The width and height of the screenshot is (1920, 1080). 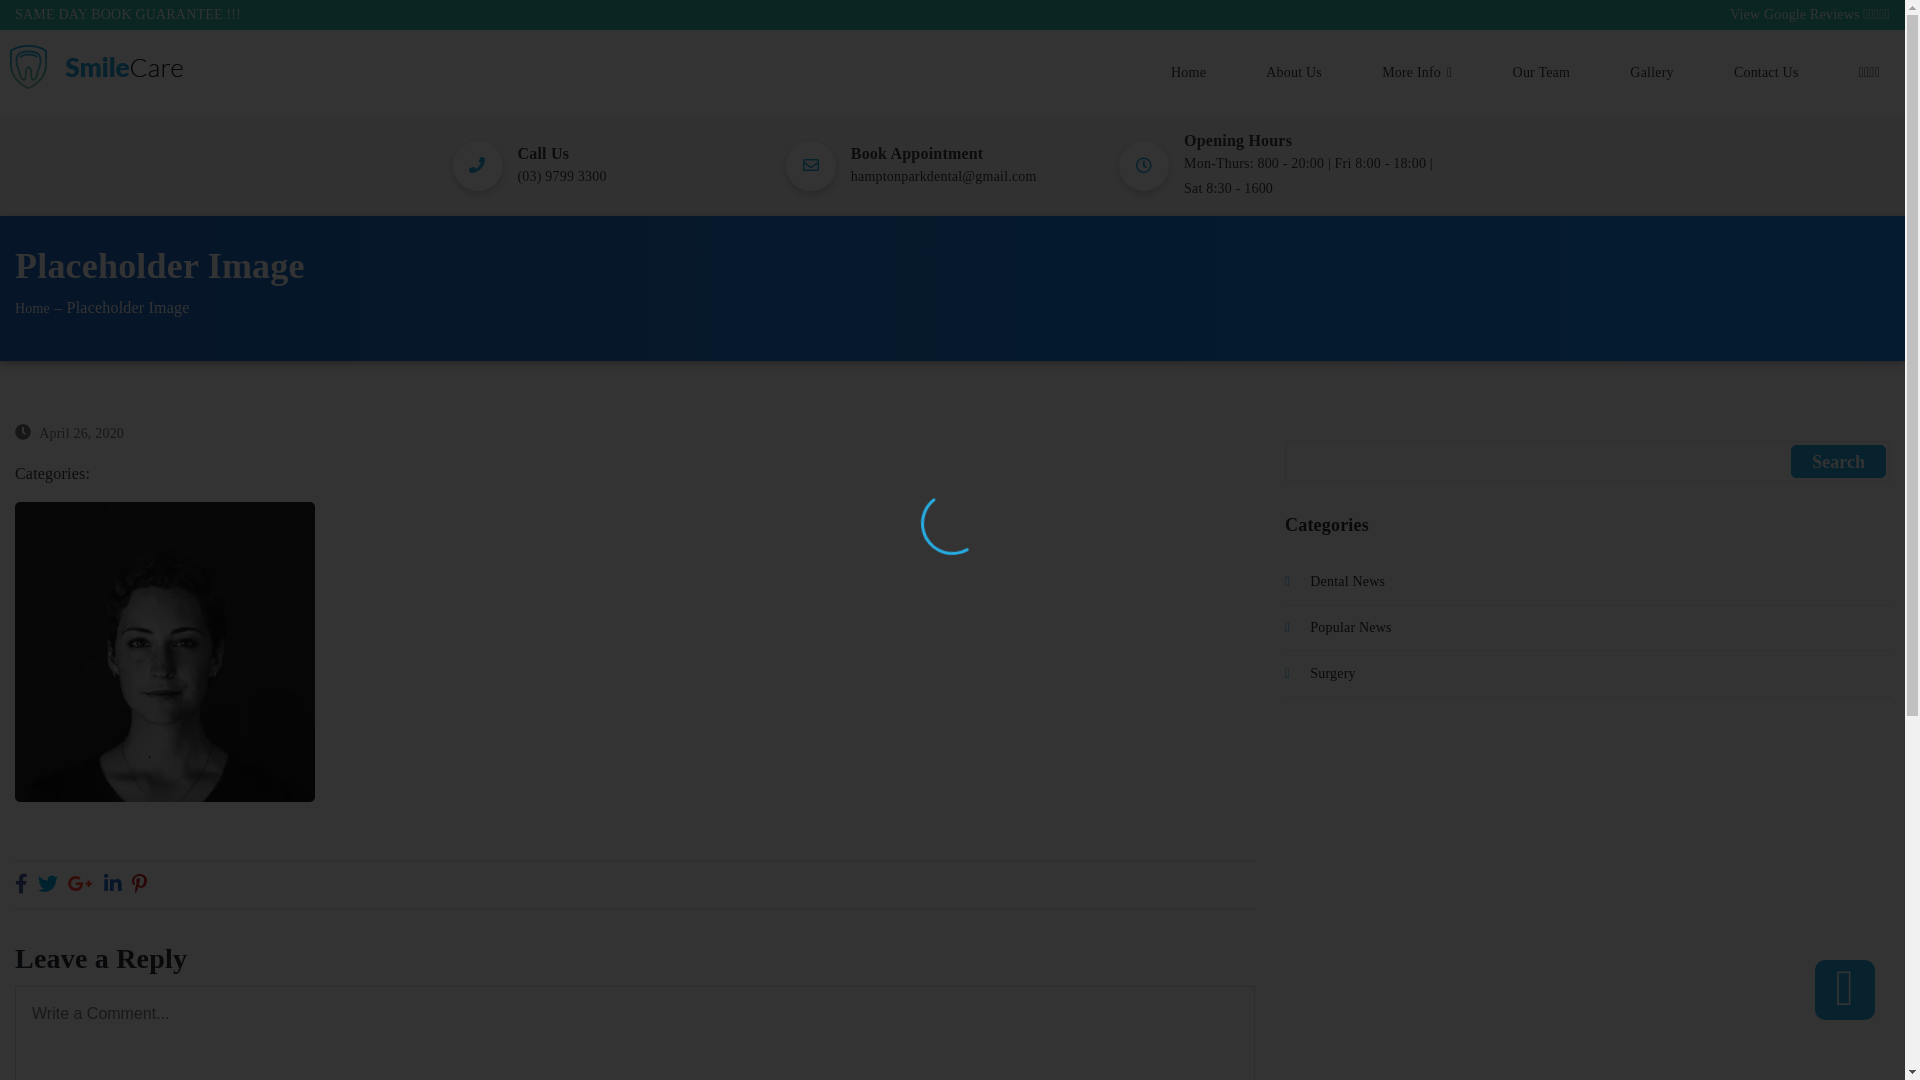 What do you see at coordinates (32, 309) in the screenshot?
I see `Home` at bounding box center [32, 309].